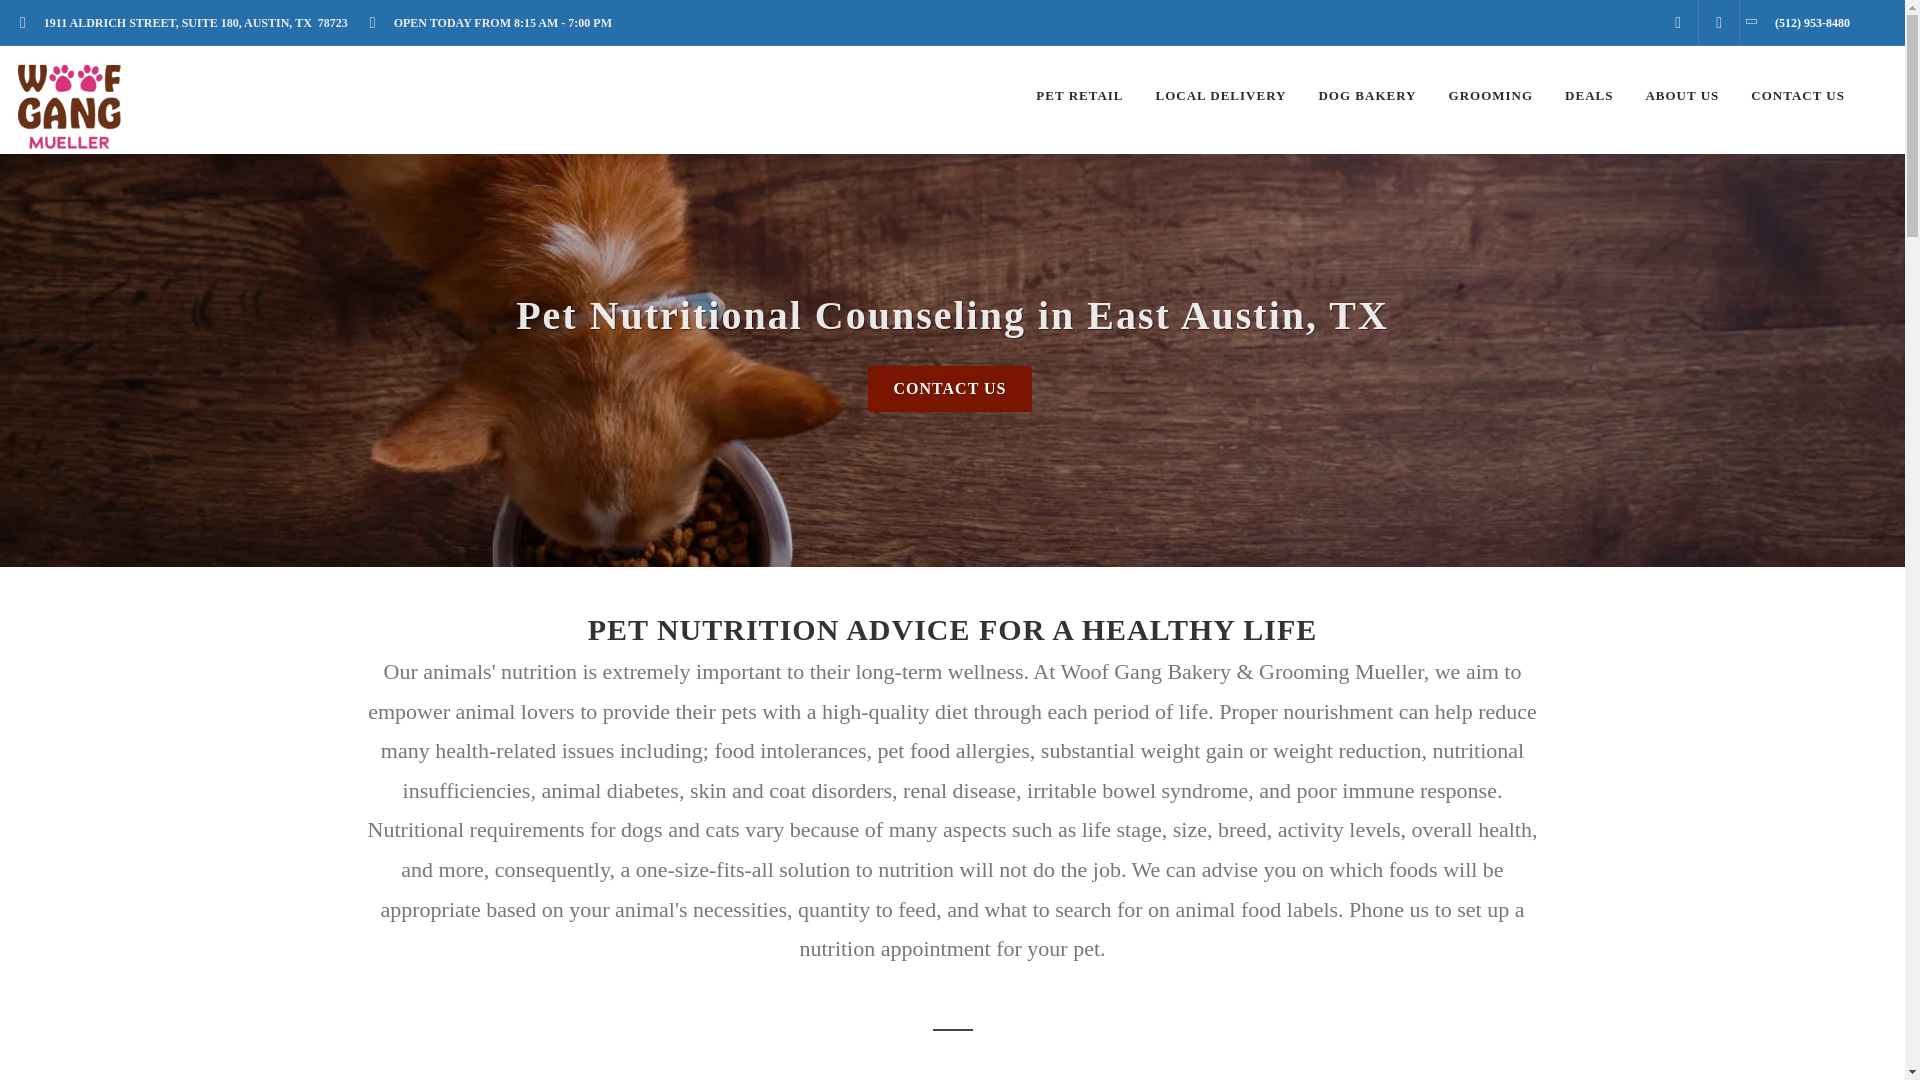 This screenshot has width=1920, height=1080. Describe the element at coordinates (1080, 96) in the screenshot. I see `PET RETAIL` at that location.